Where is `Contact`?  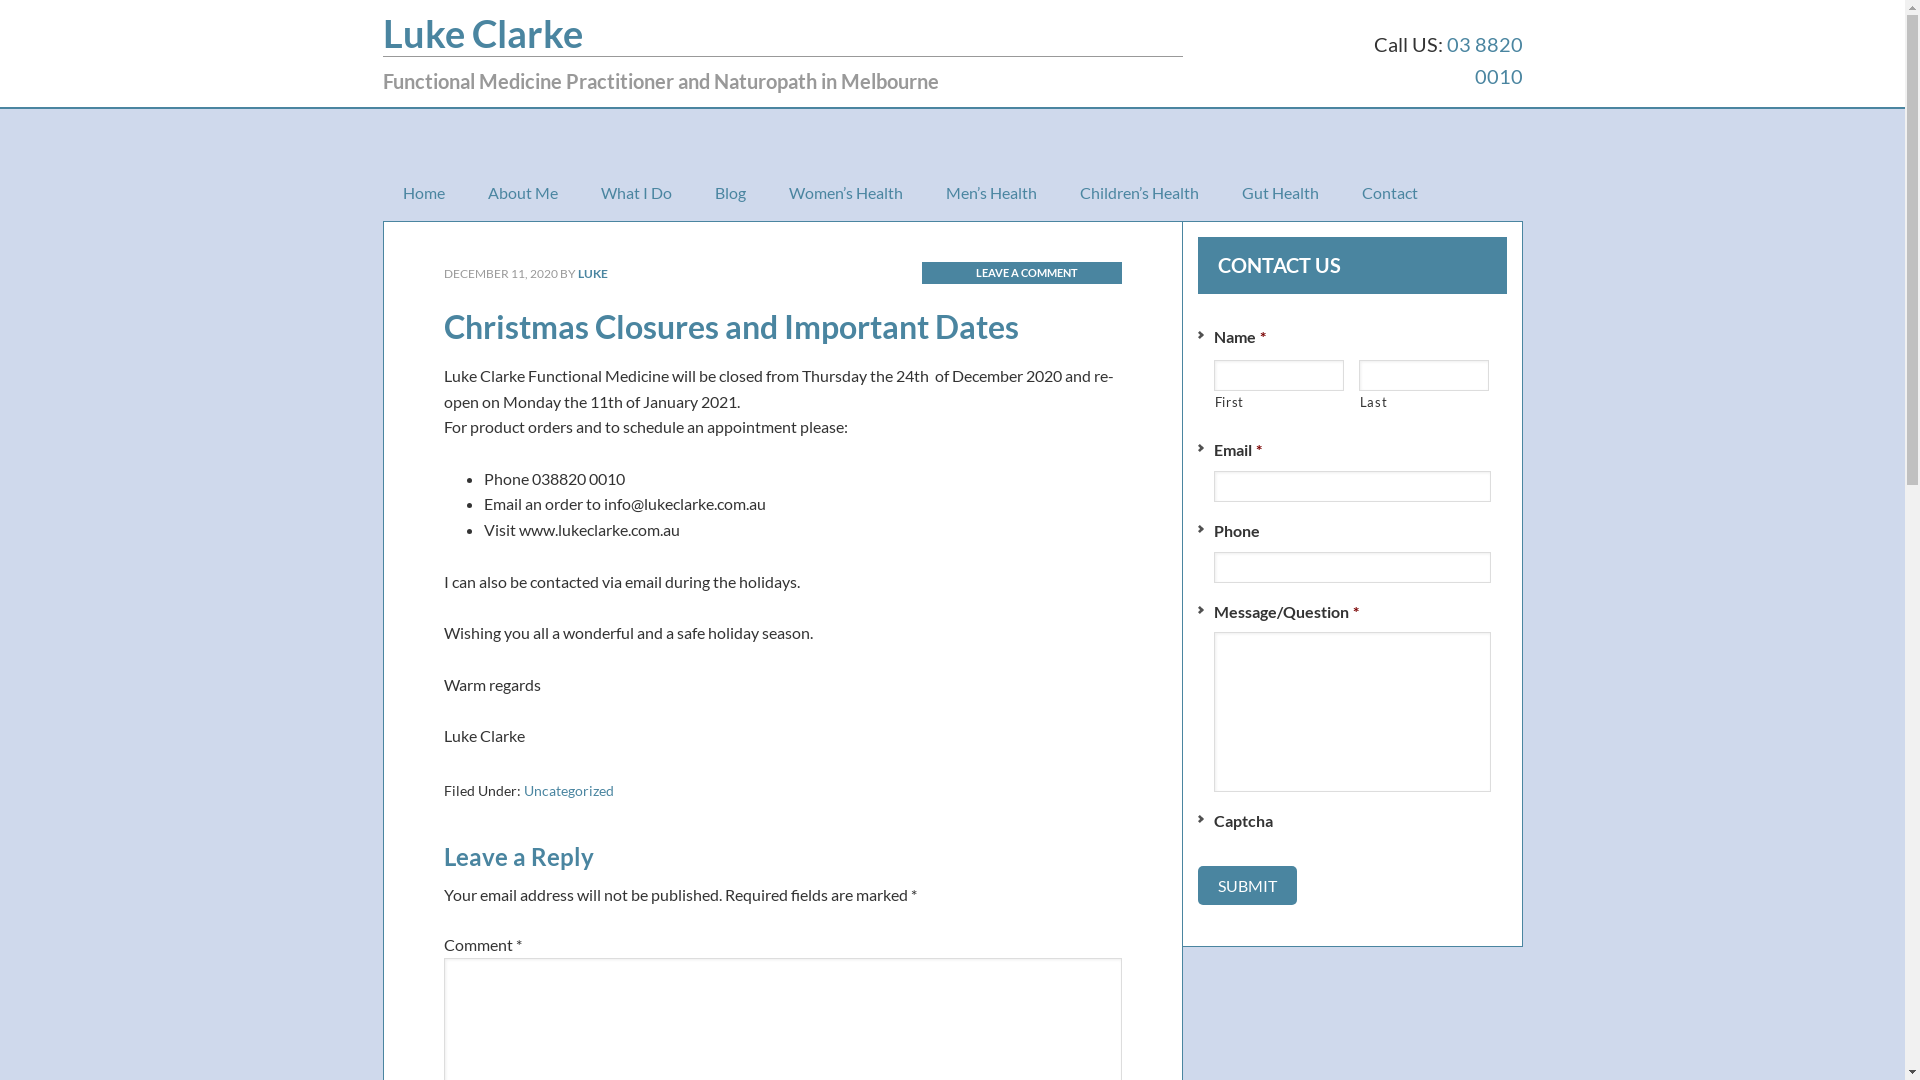 Contact is located at coordinates (1390, 193).